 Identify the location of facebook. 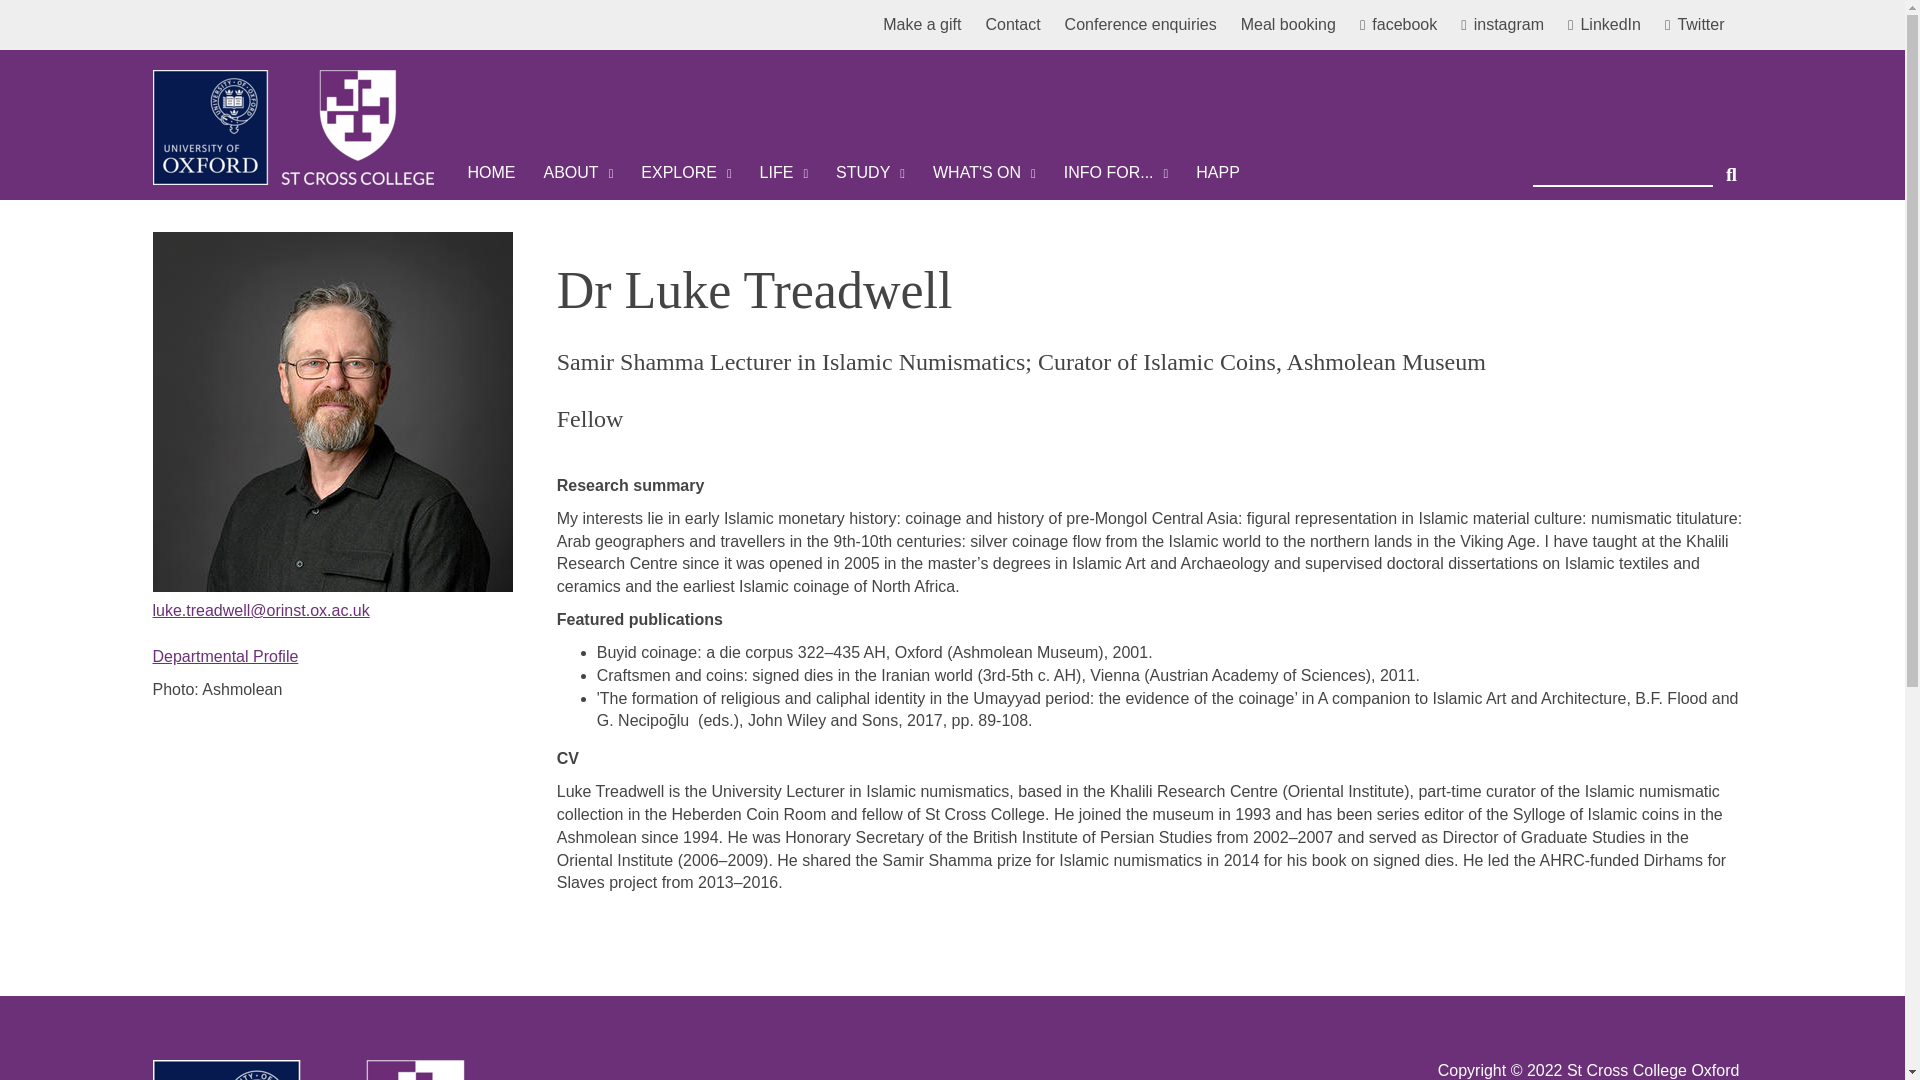
(1406, 25).